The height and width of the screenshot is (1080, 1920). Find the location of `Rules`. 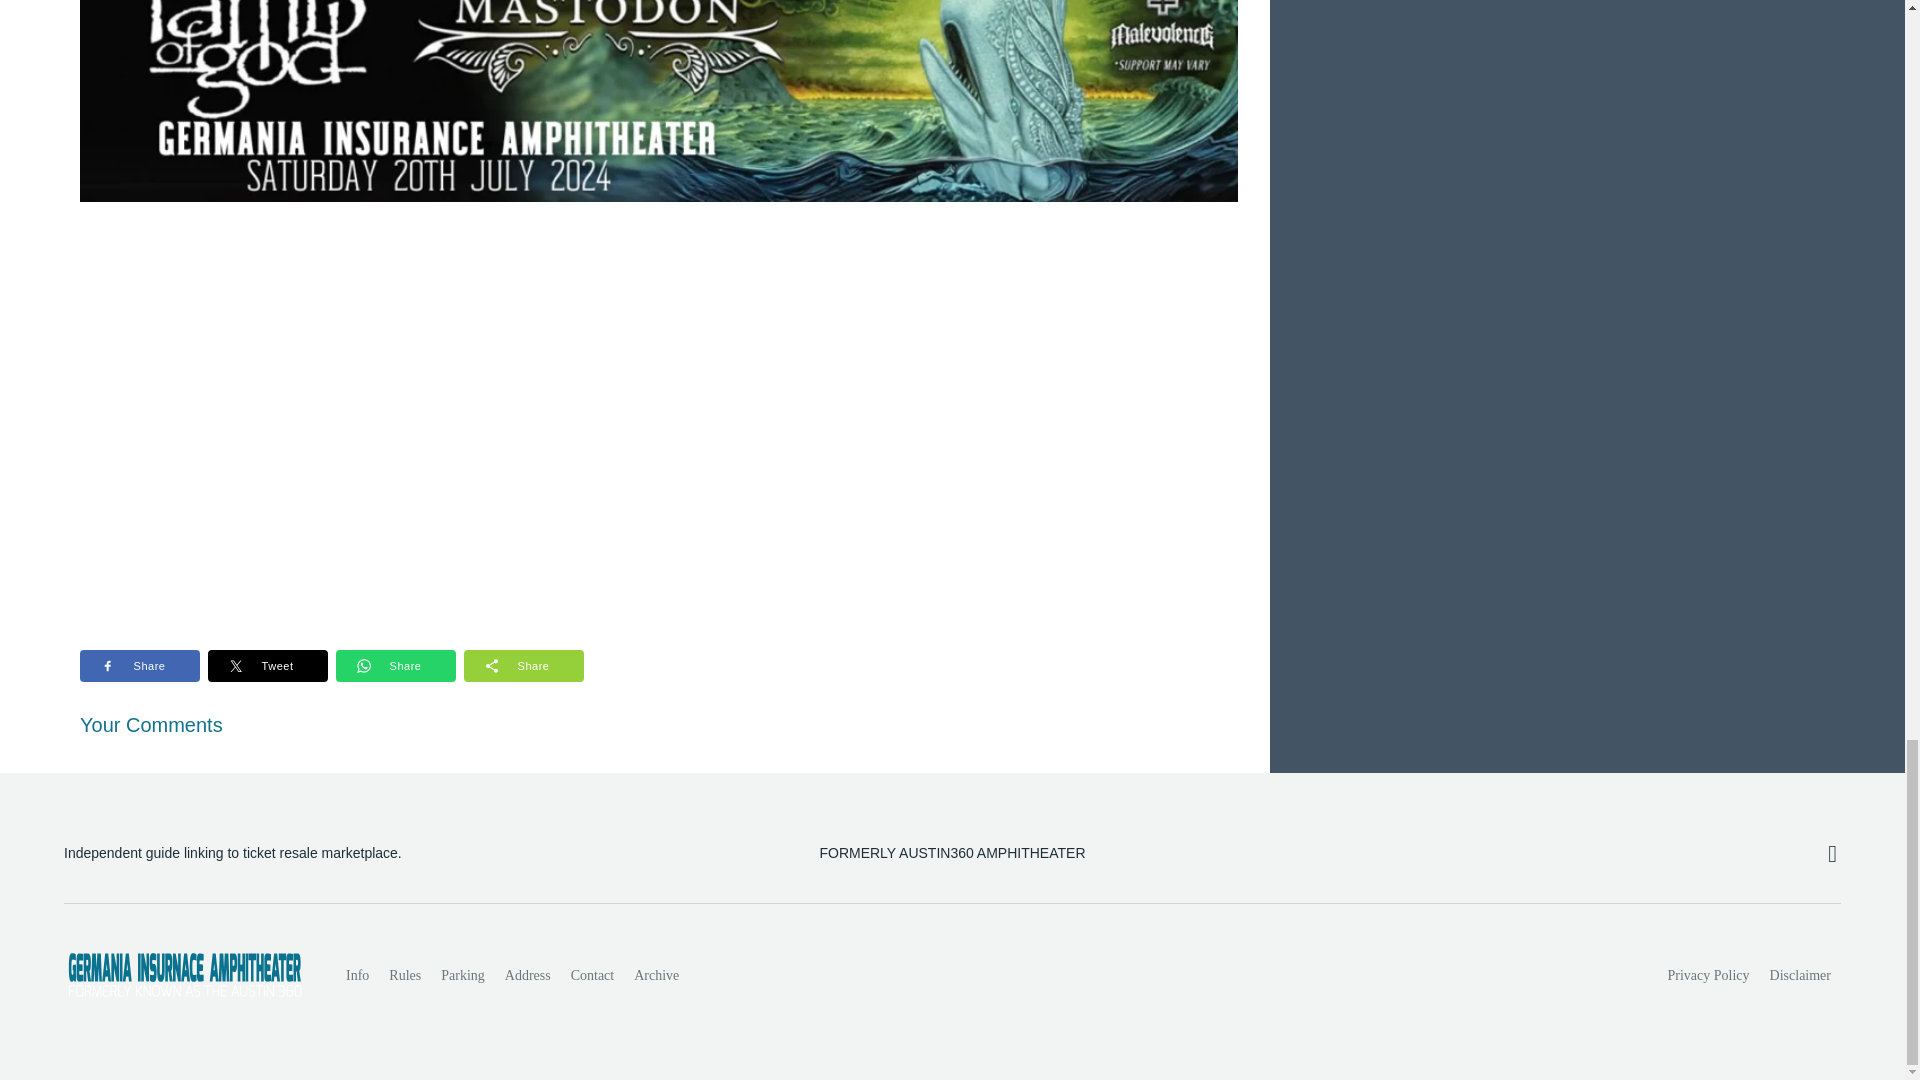

Rules is located at coordinates (404, 975).